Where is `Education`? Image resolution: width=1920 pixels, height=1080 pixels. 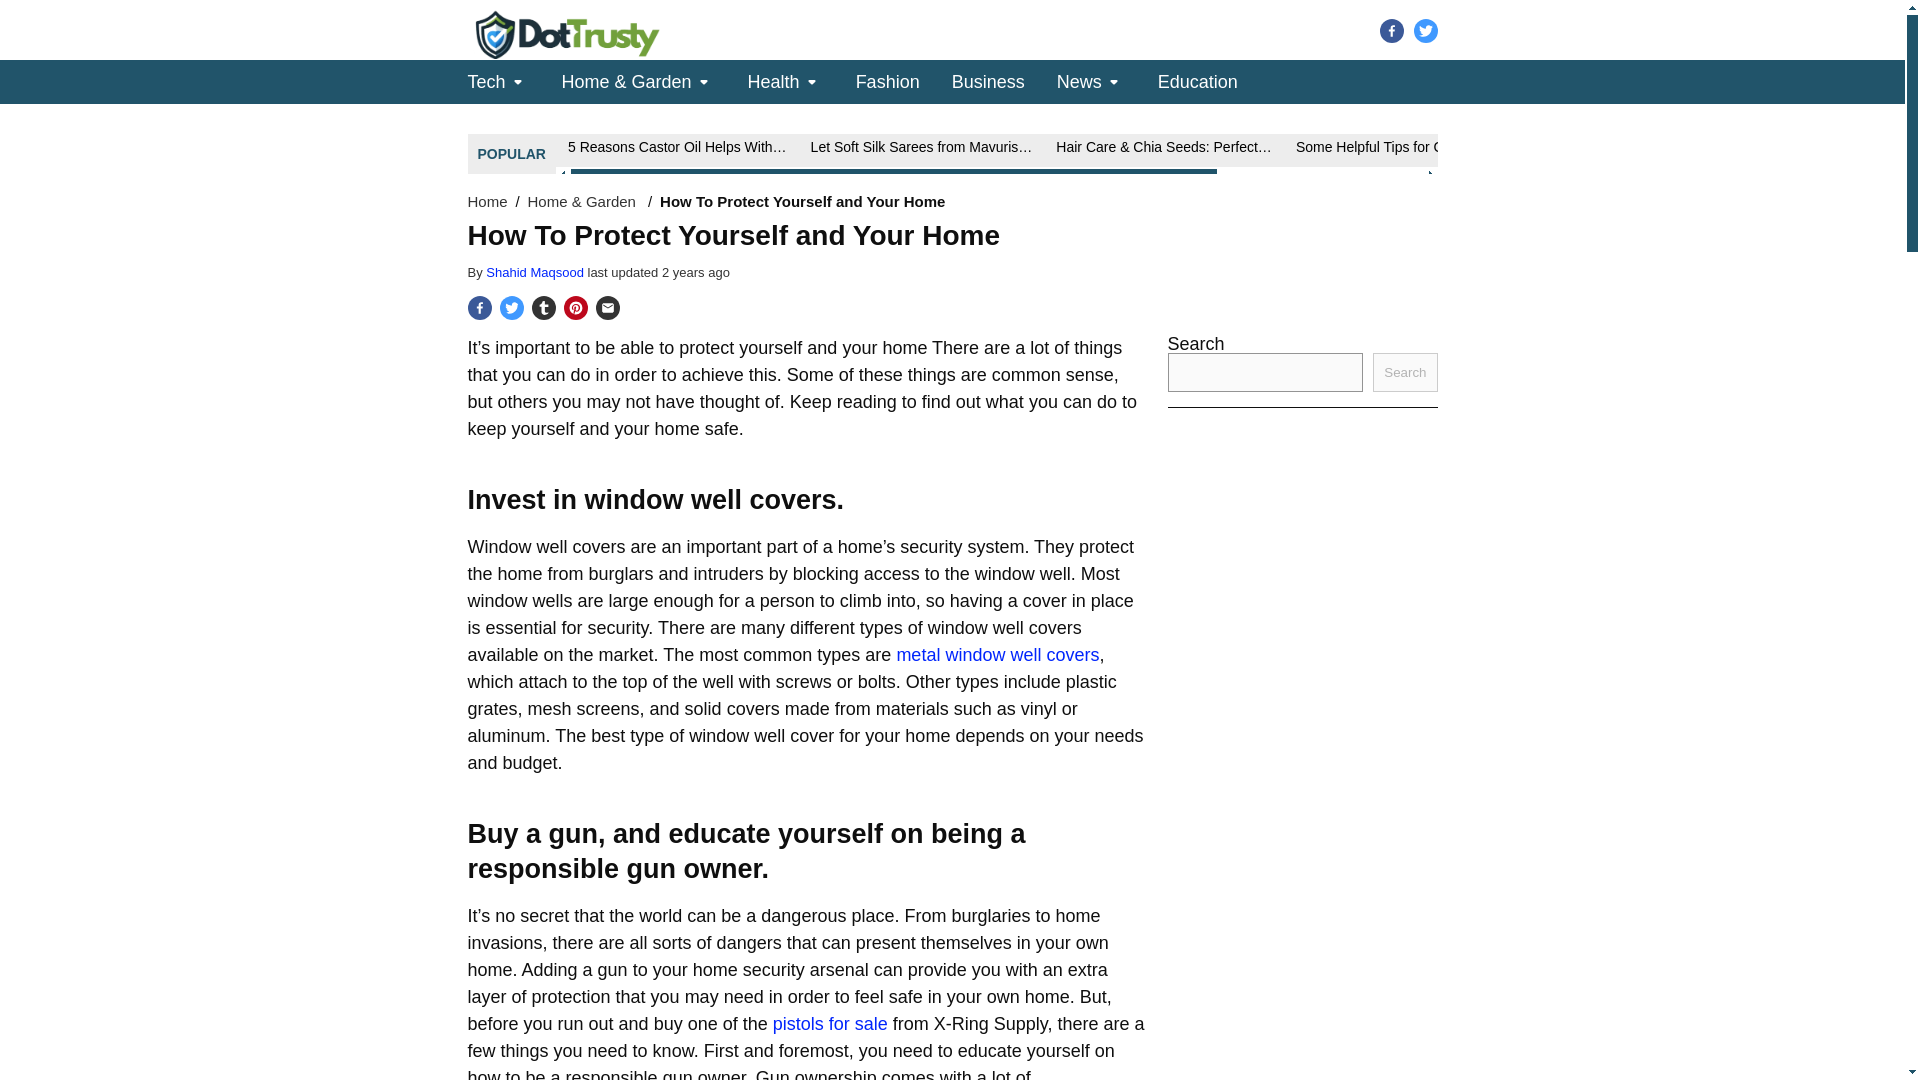
Education is located at coordinates (1198, 81).